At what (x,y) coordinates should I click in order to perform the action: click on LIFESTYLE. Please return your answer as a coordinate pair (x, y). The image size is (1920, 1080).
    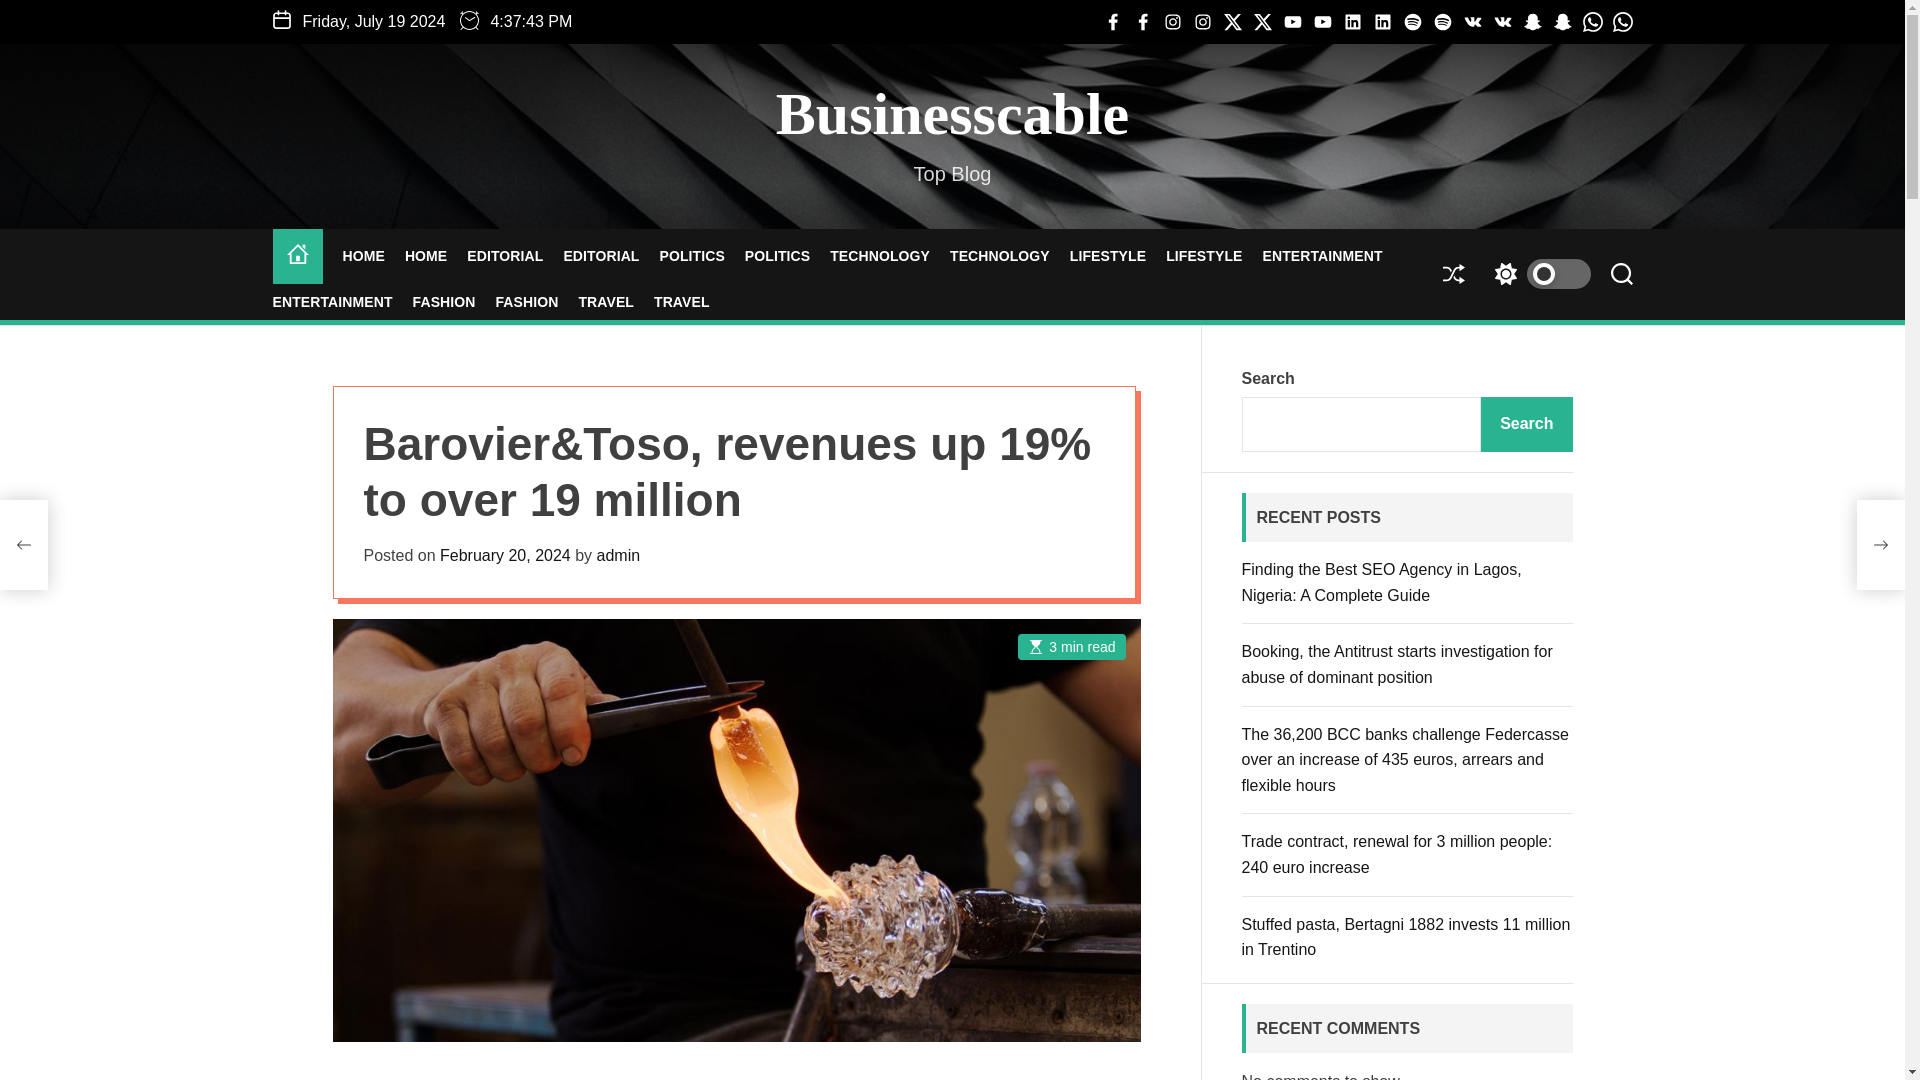
    Looking at the image, I should click on (1204, 256).